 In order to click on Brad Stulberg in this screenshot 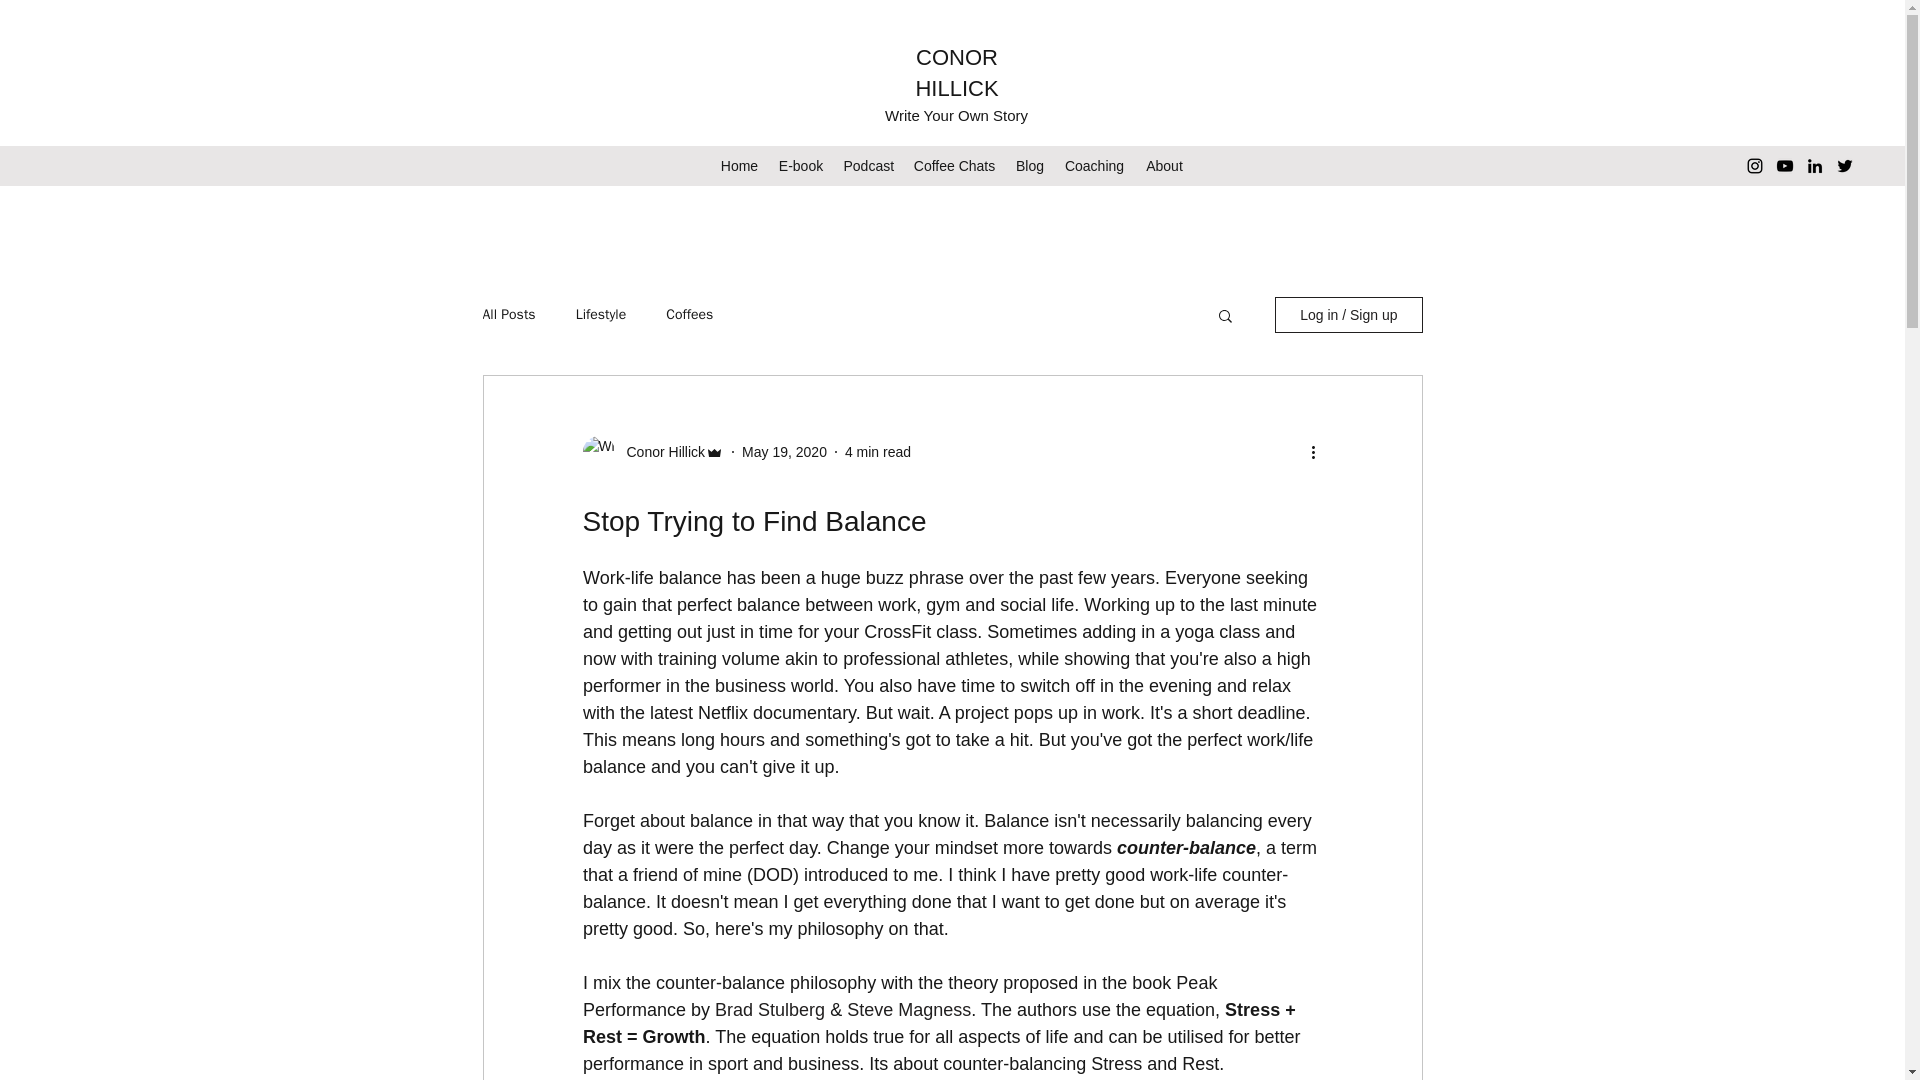, I will do `click(770, 1010)`.